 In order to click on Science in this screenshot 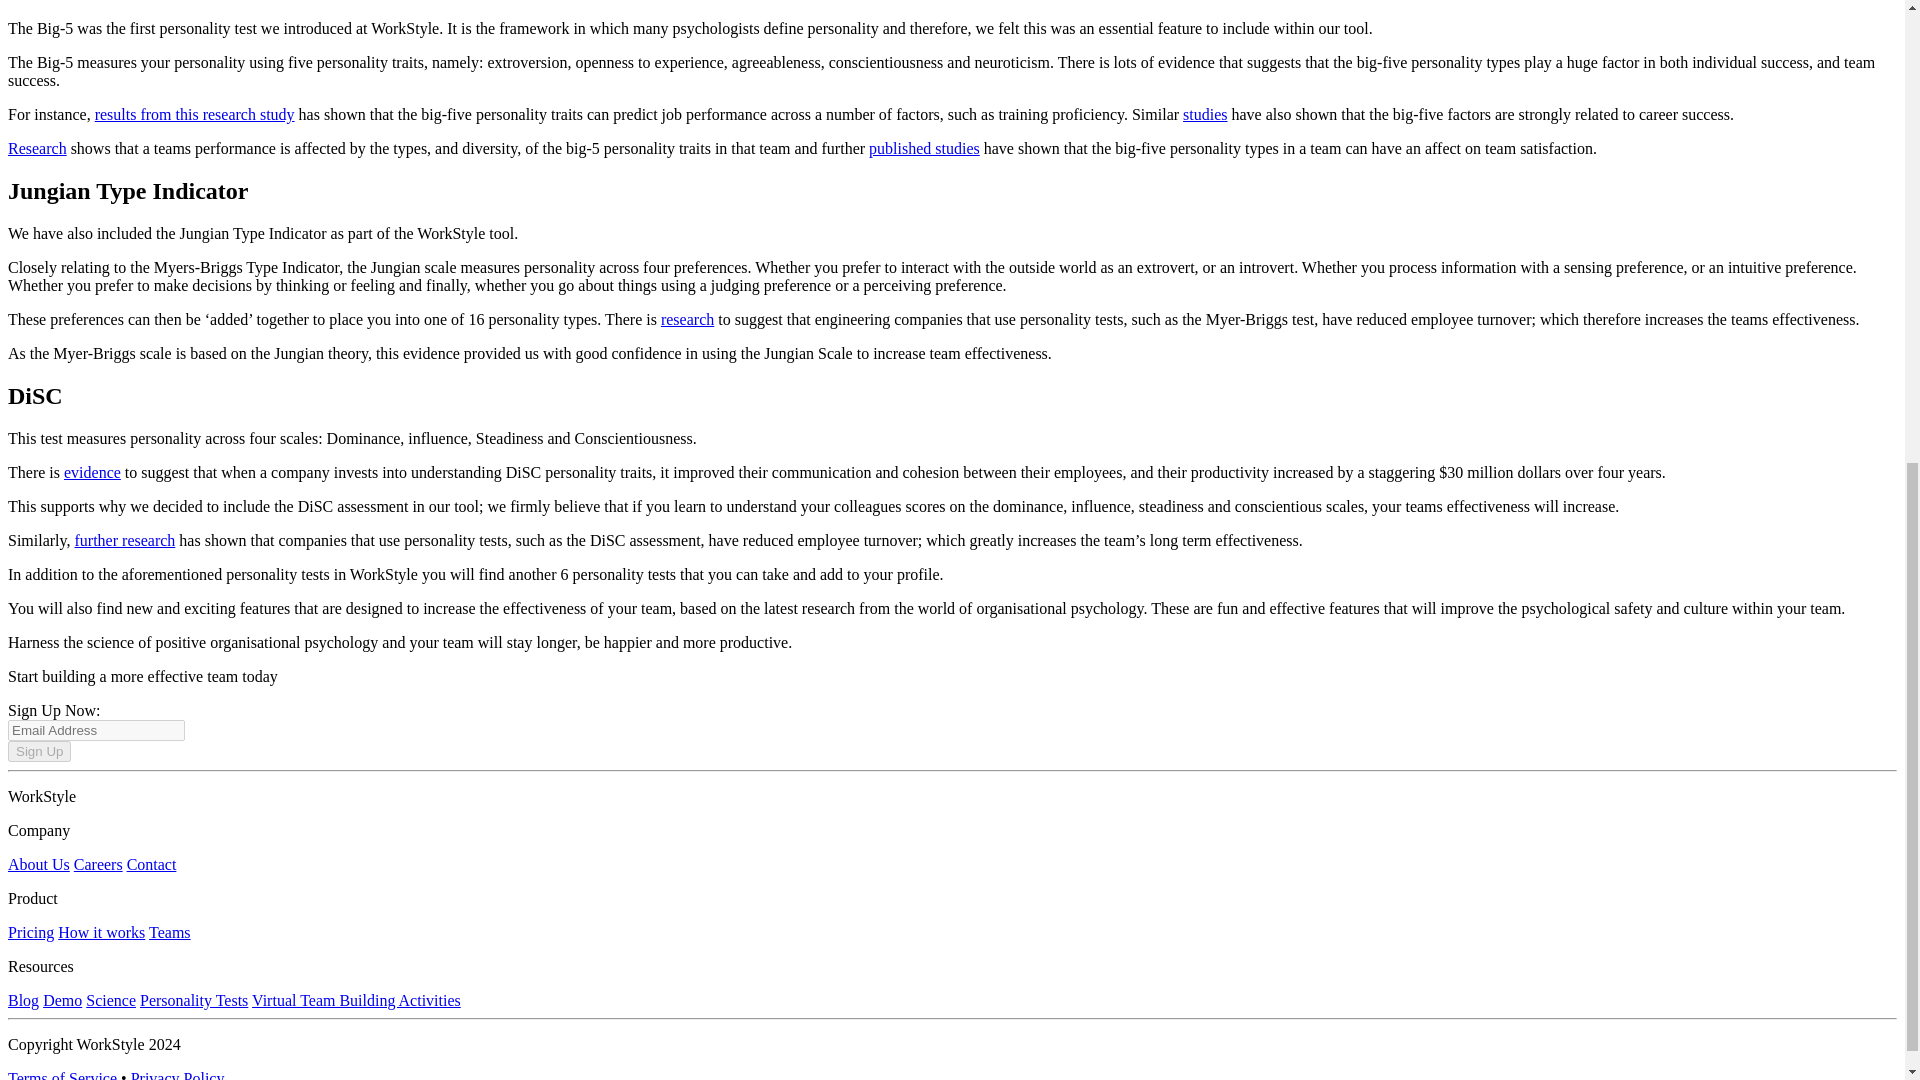, I will do `click(111, 1000)`.